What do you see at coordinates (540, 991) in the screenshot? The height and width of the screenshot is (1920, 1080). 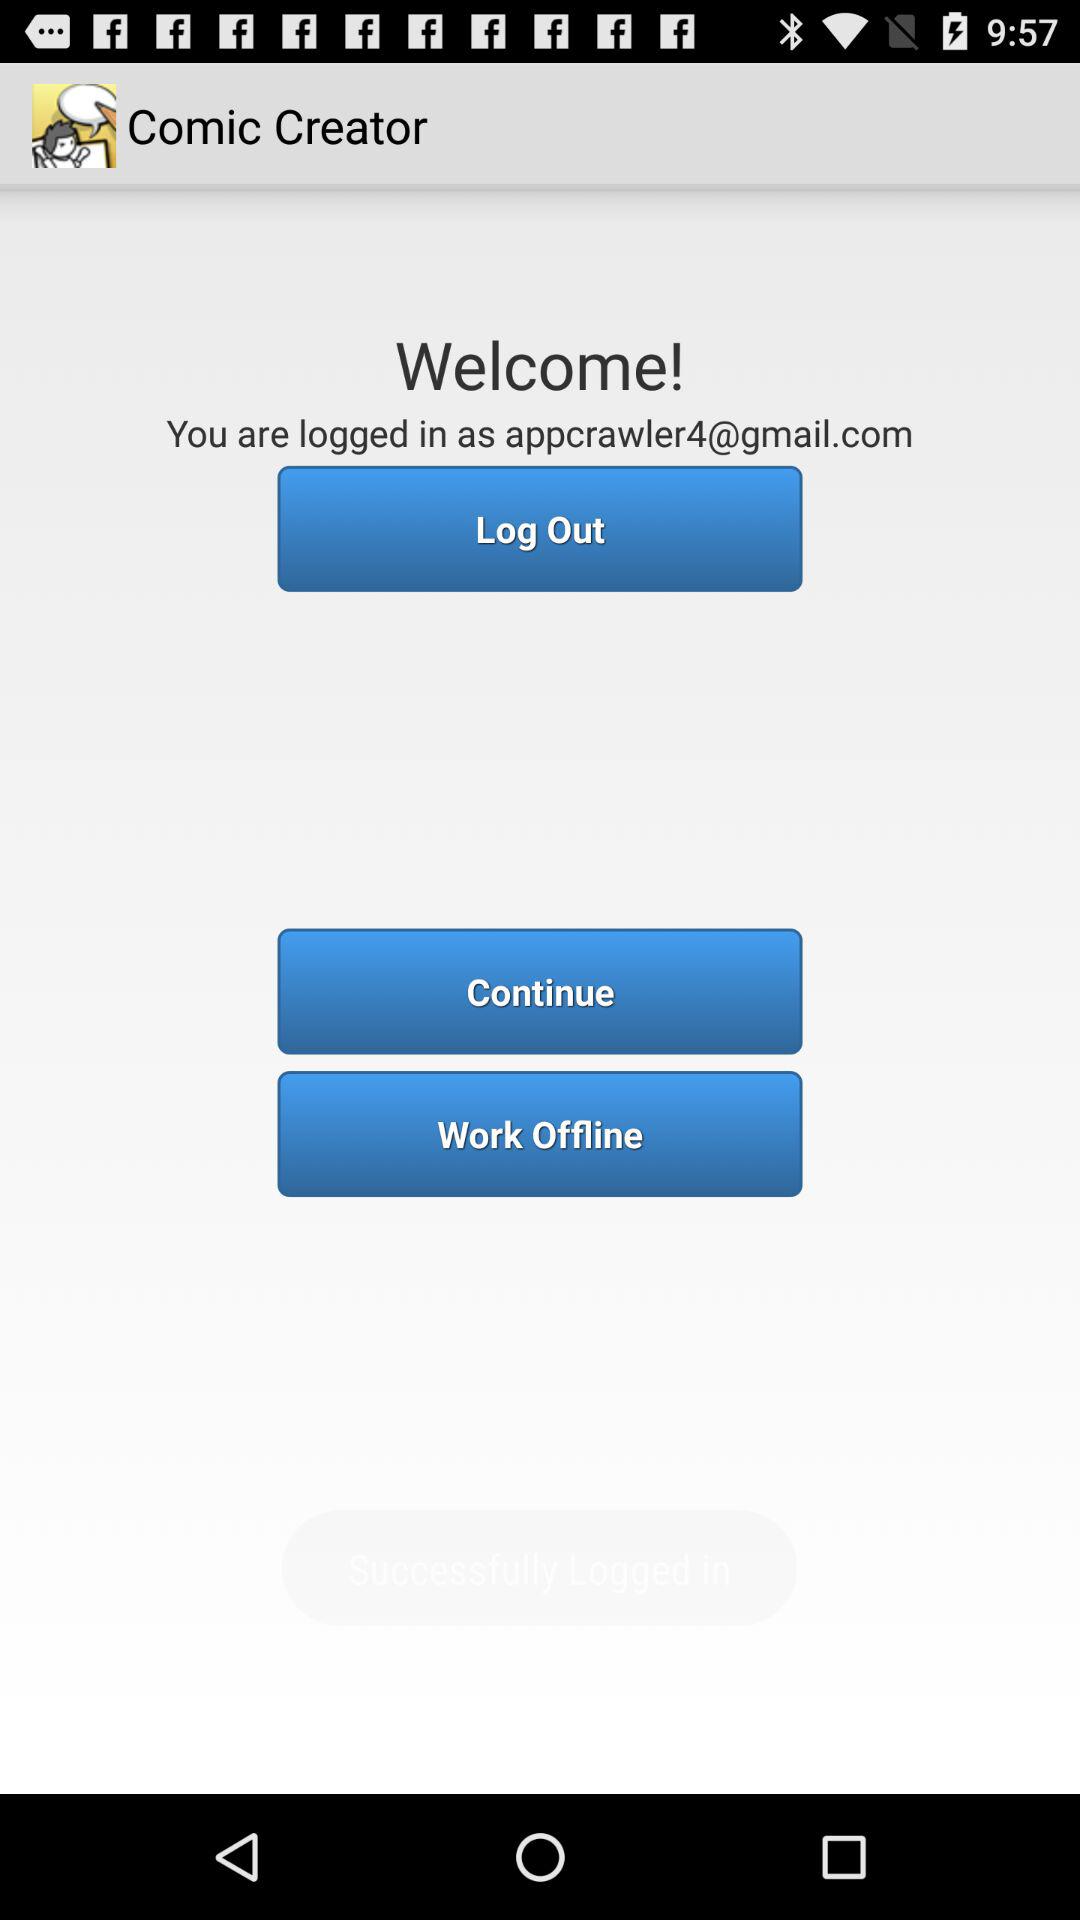 I see `launch item above the work offline item` at bounding box center [540, 991].